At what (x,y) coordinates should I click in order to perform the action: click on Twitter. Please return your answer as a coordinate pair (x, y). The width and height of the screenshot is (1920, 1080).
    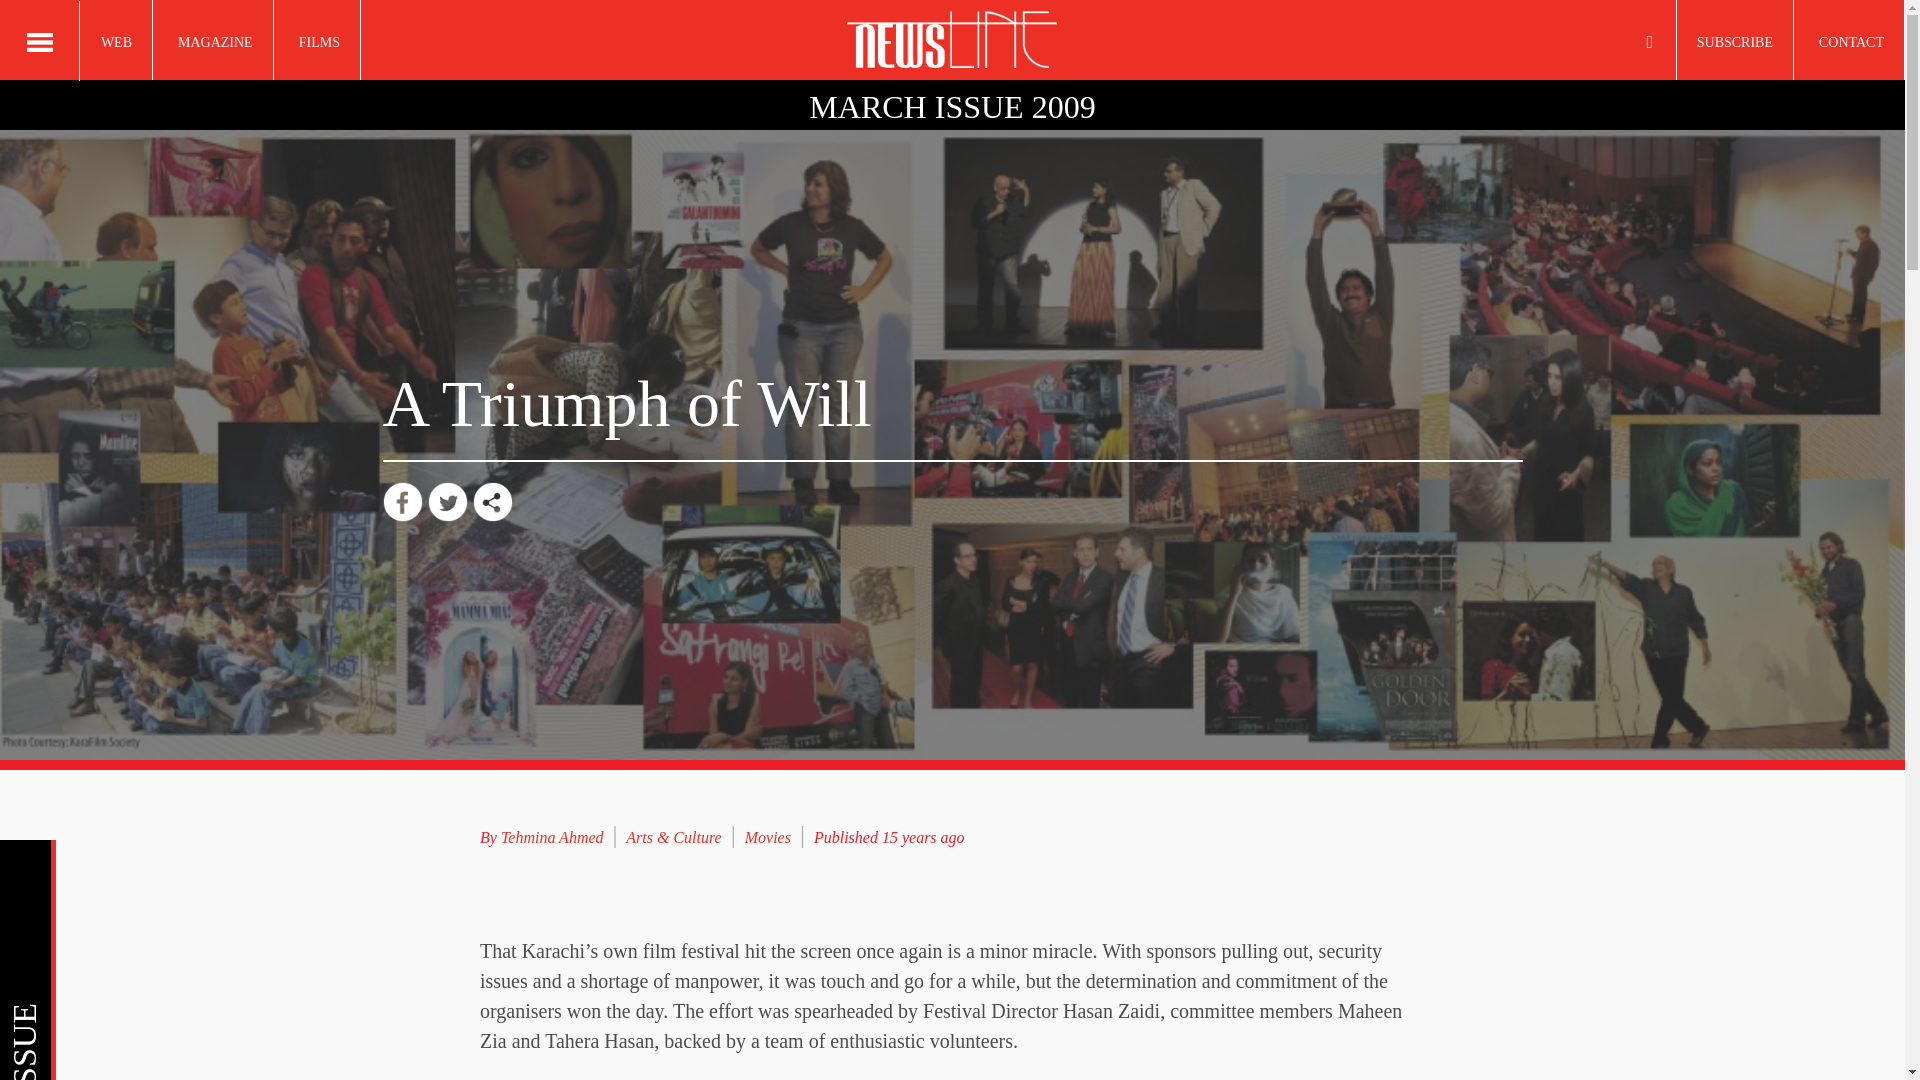
    Looking at the image, I should click on (448, 501).